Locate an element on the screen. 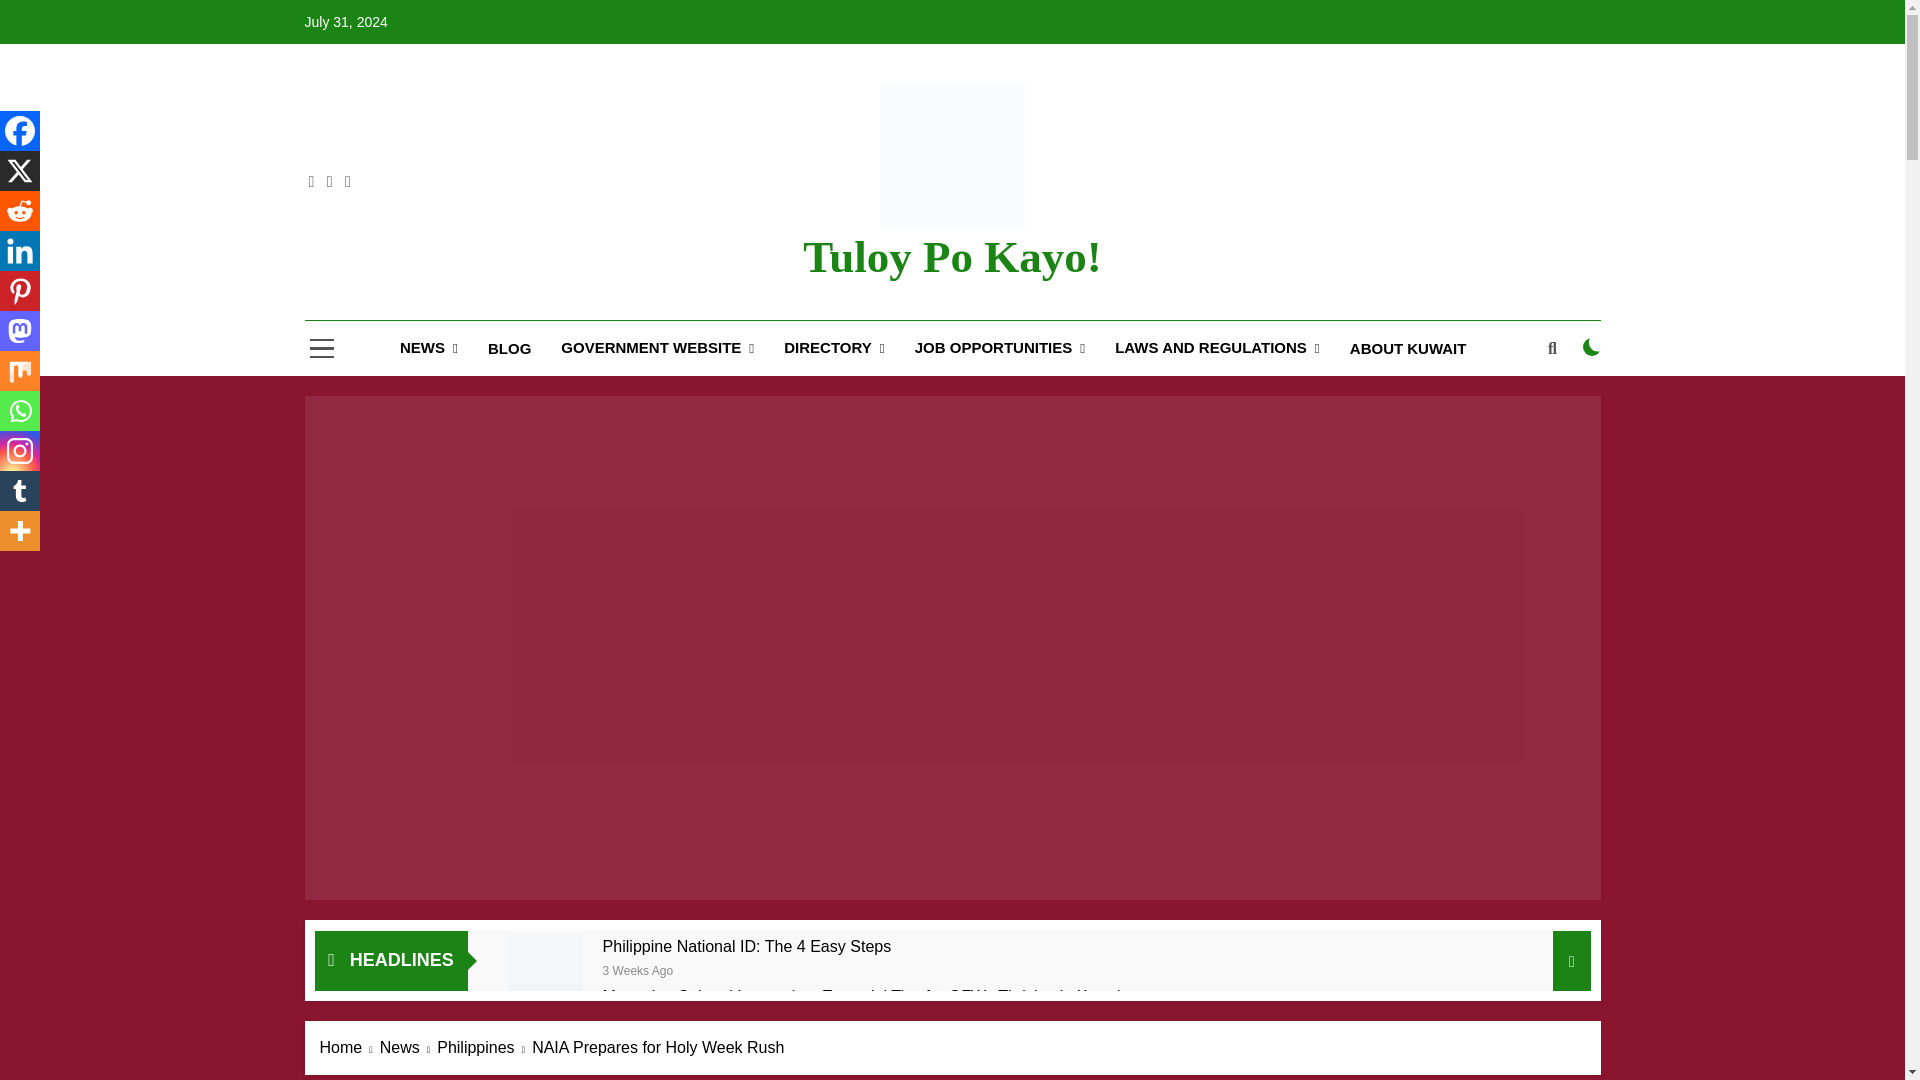 This screenshot has width=1920, height=1080. Philippine National ID: The 4 Easy Steps is located at coordinates (546, 972).